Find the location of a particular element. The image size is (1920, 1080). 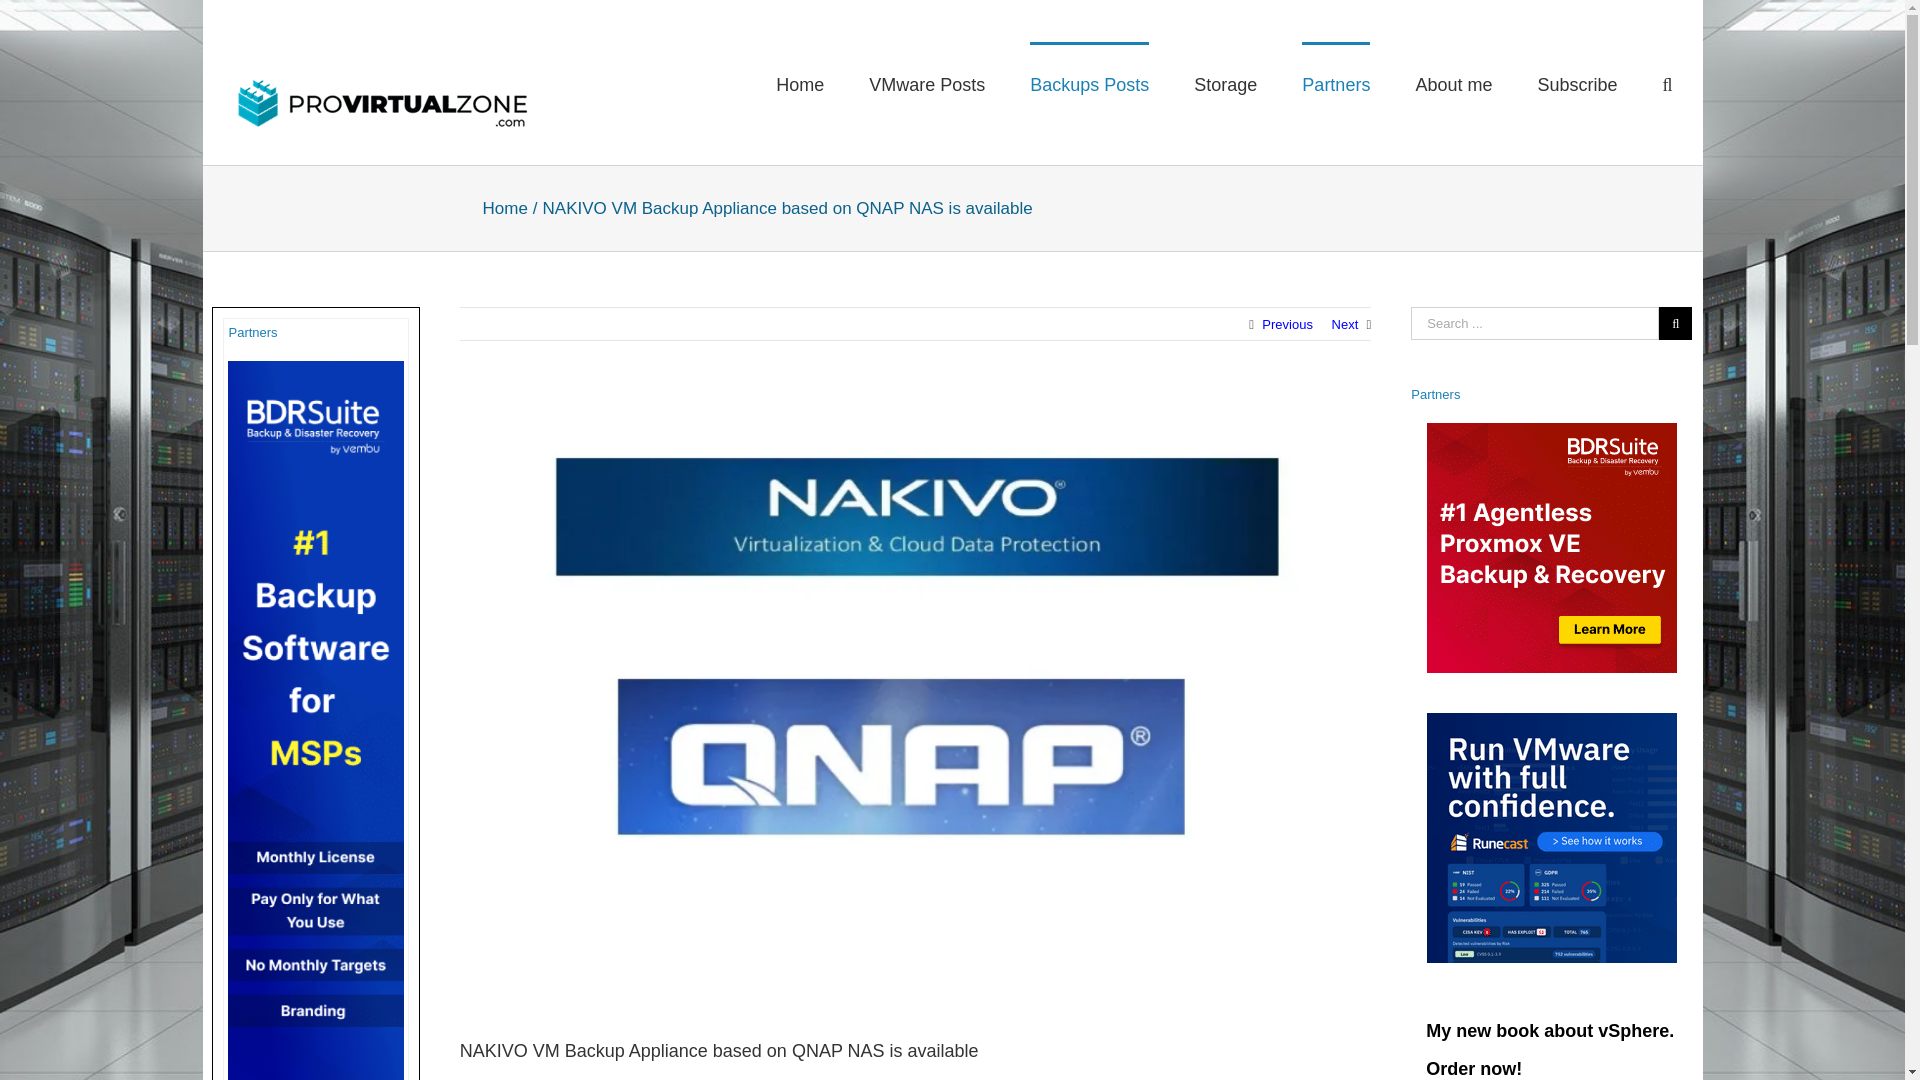

Previous is located at coordinates (1287, 324).